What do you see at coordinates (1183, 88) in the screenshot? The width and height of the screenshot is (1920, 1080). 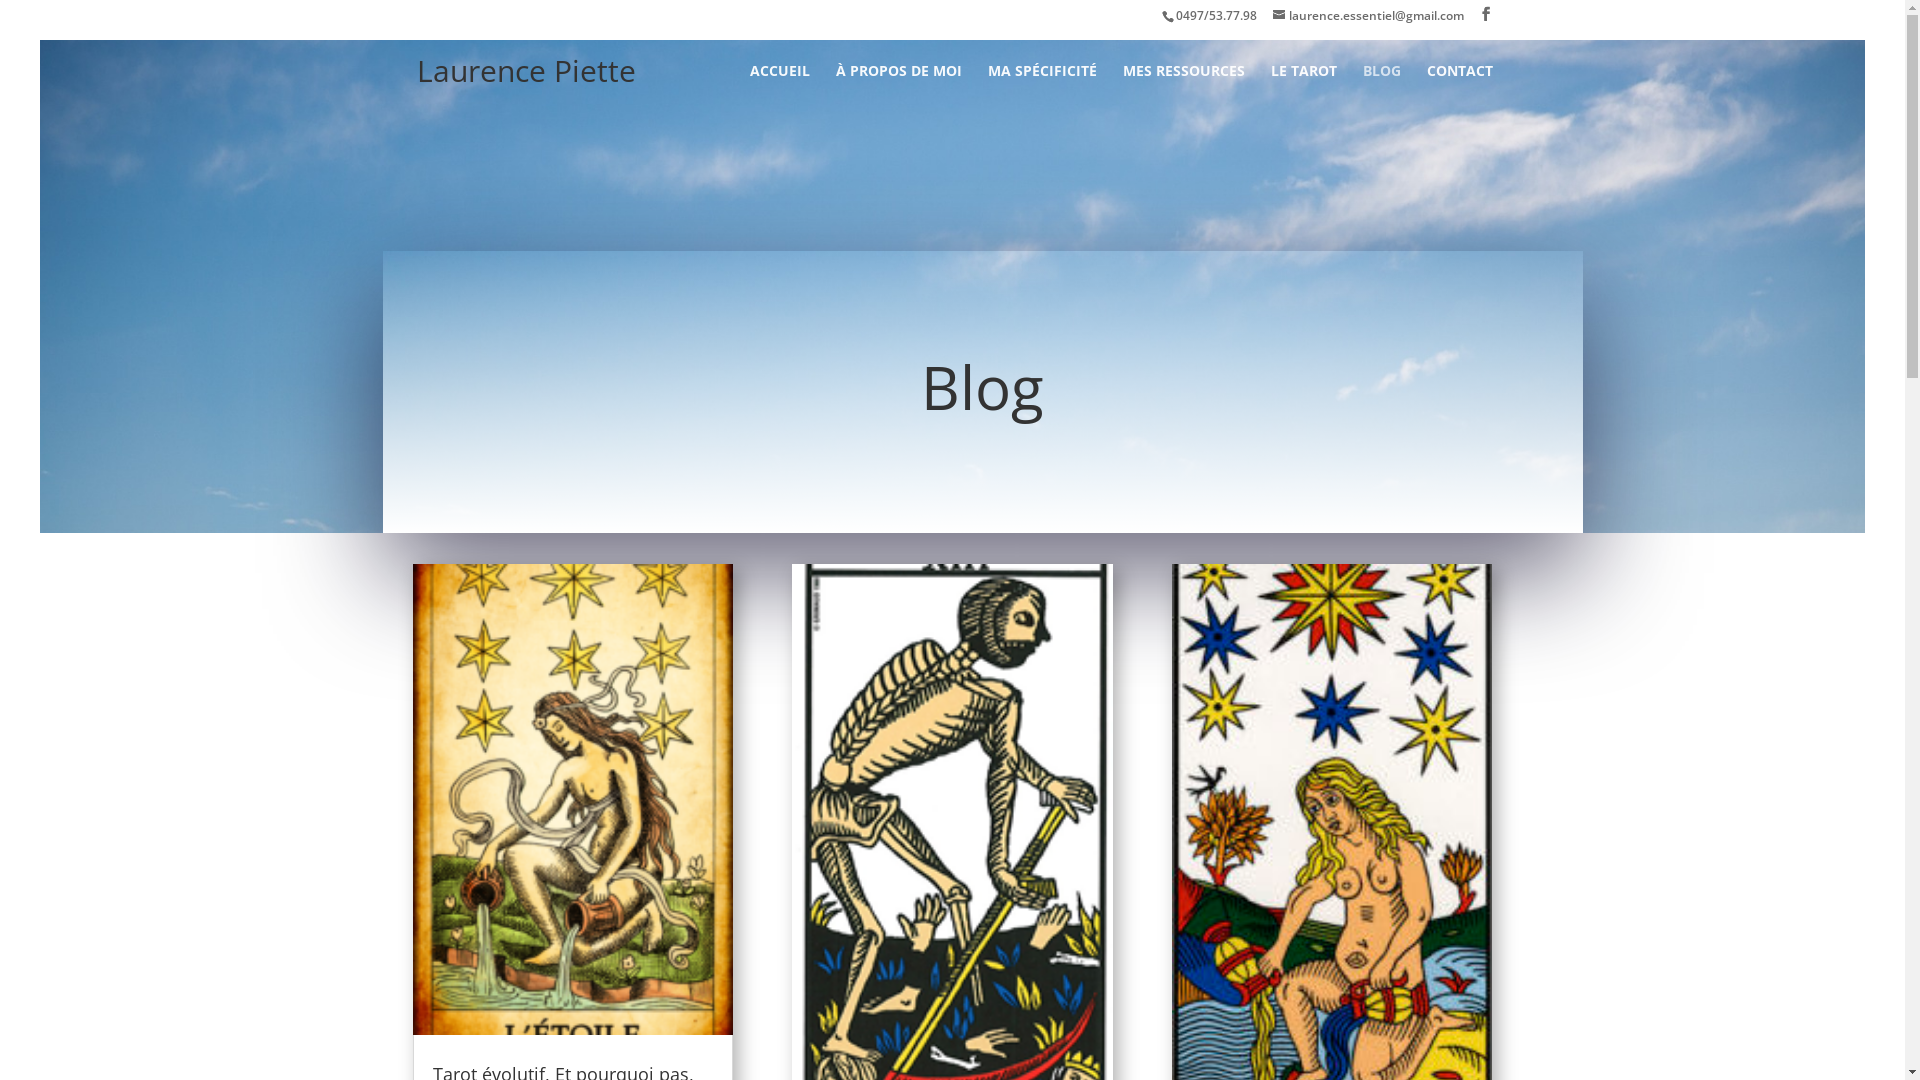 I see `MES RESSOURCES` at bounding box center [1183, 88].